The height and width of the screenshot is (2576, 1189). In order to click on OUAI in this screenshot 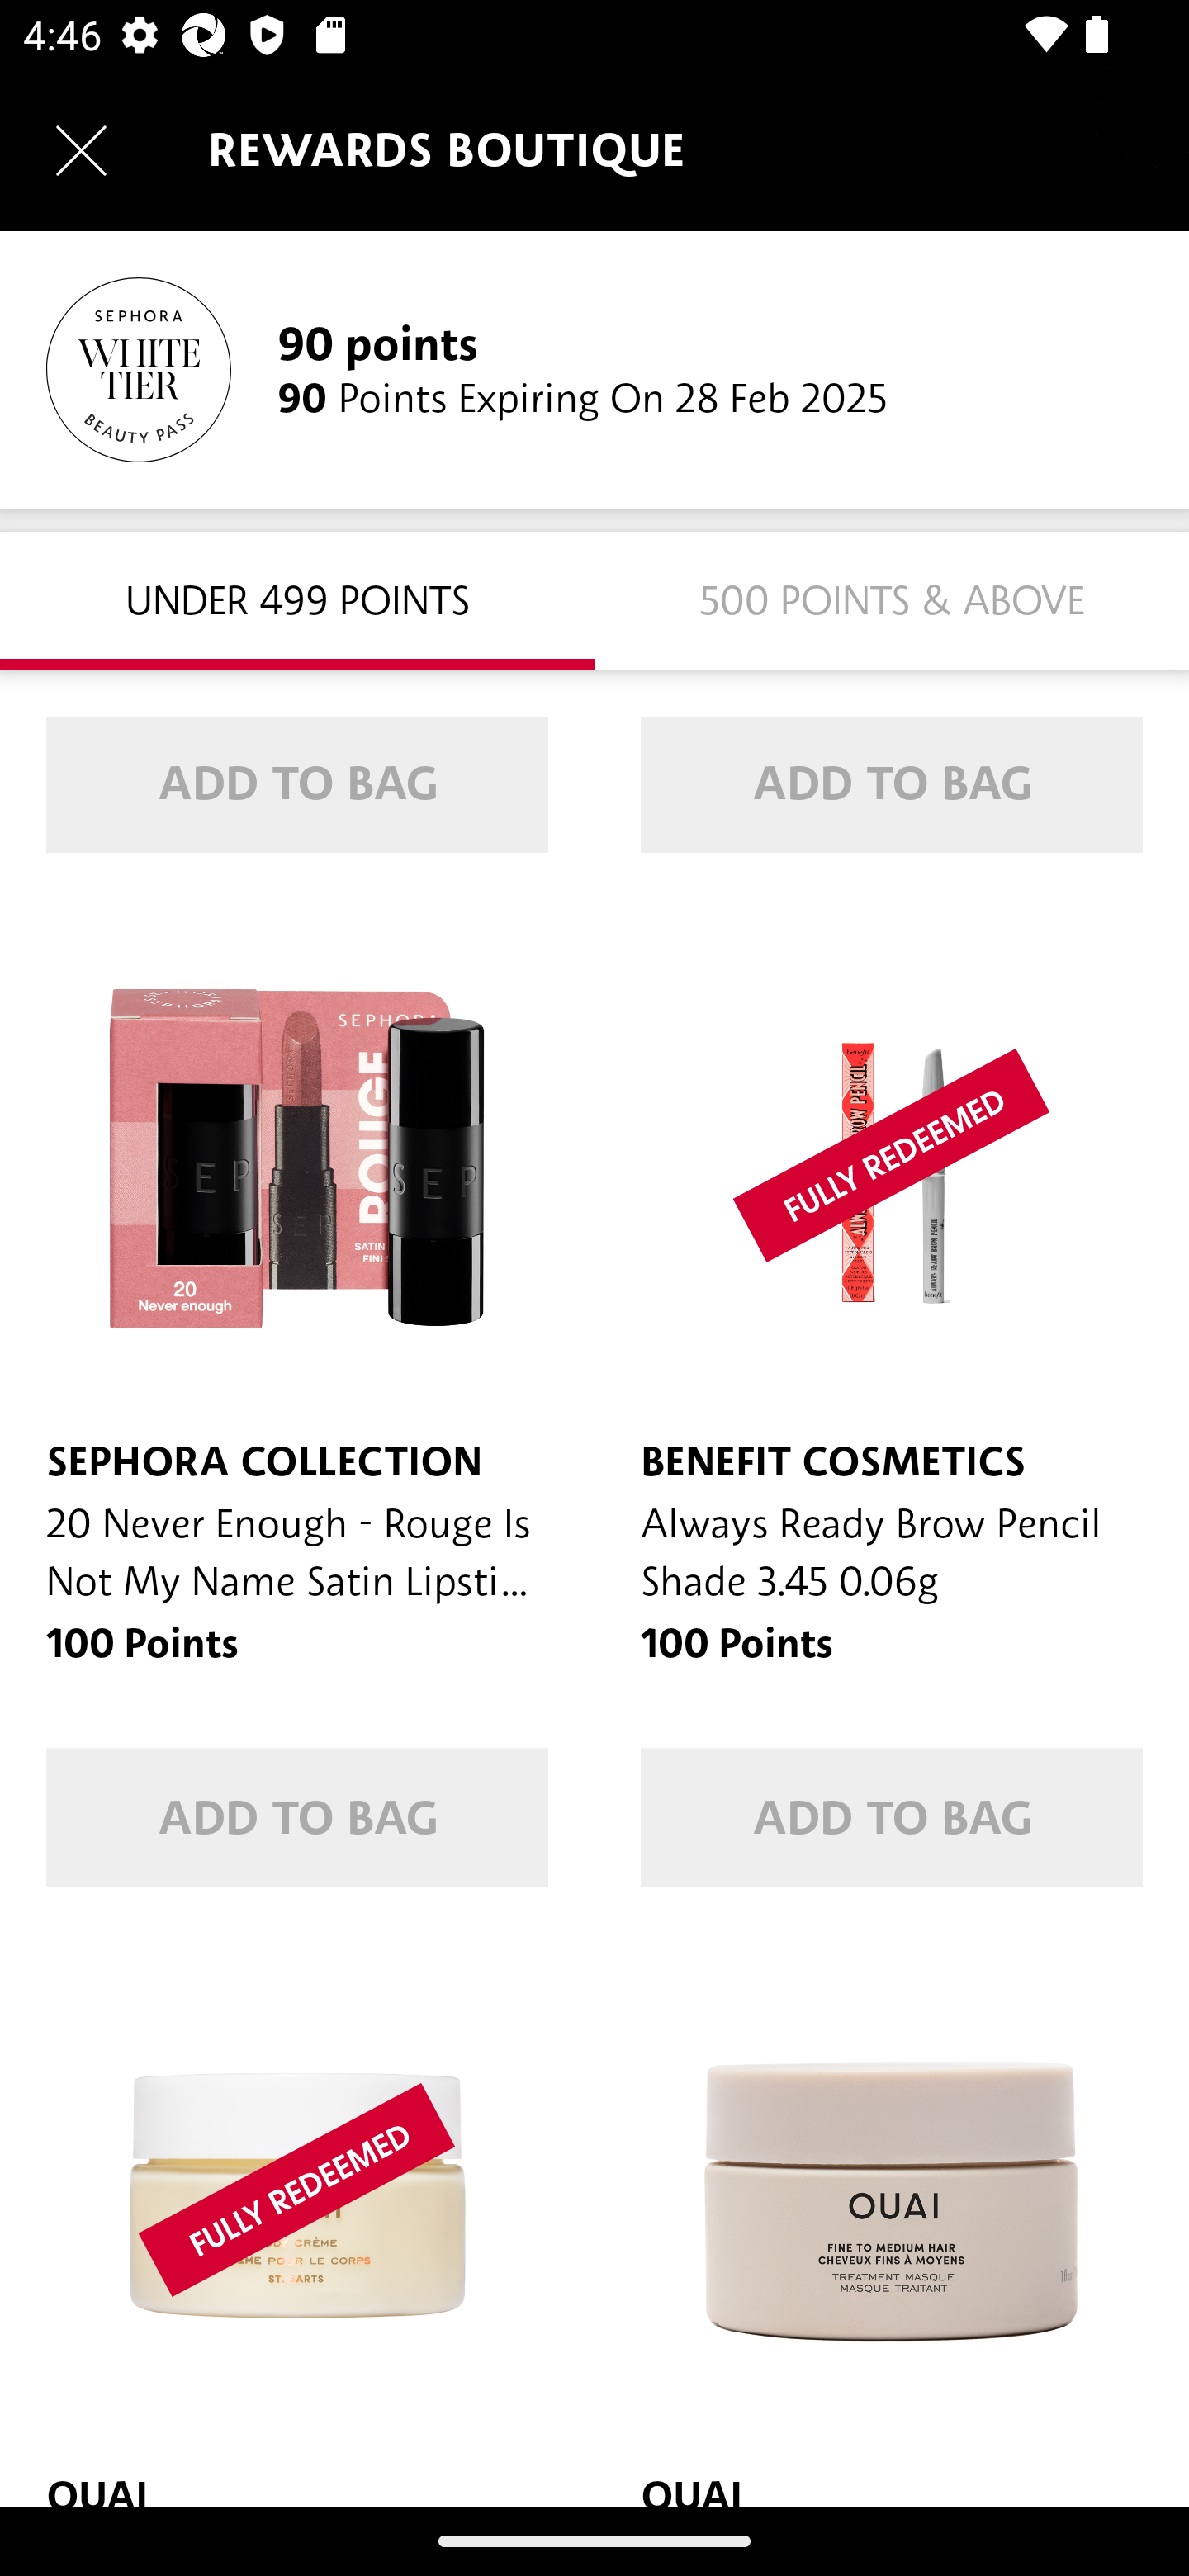, I will do `click(297, 2220)`.